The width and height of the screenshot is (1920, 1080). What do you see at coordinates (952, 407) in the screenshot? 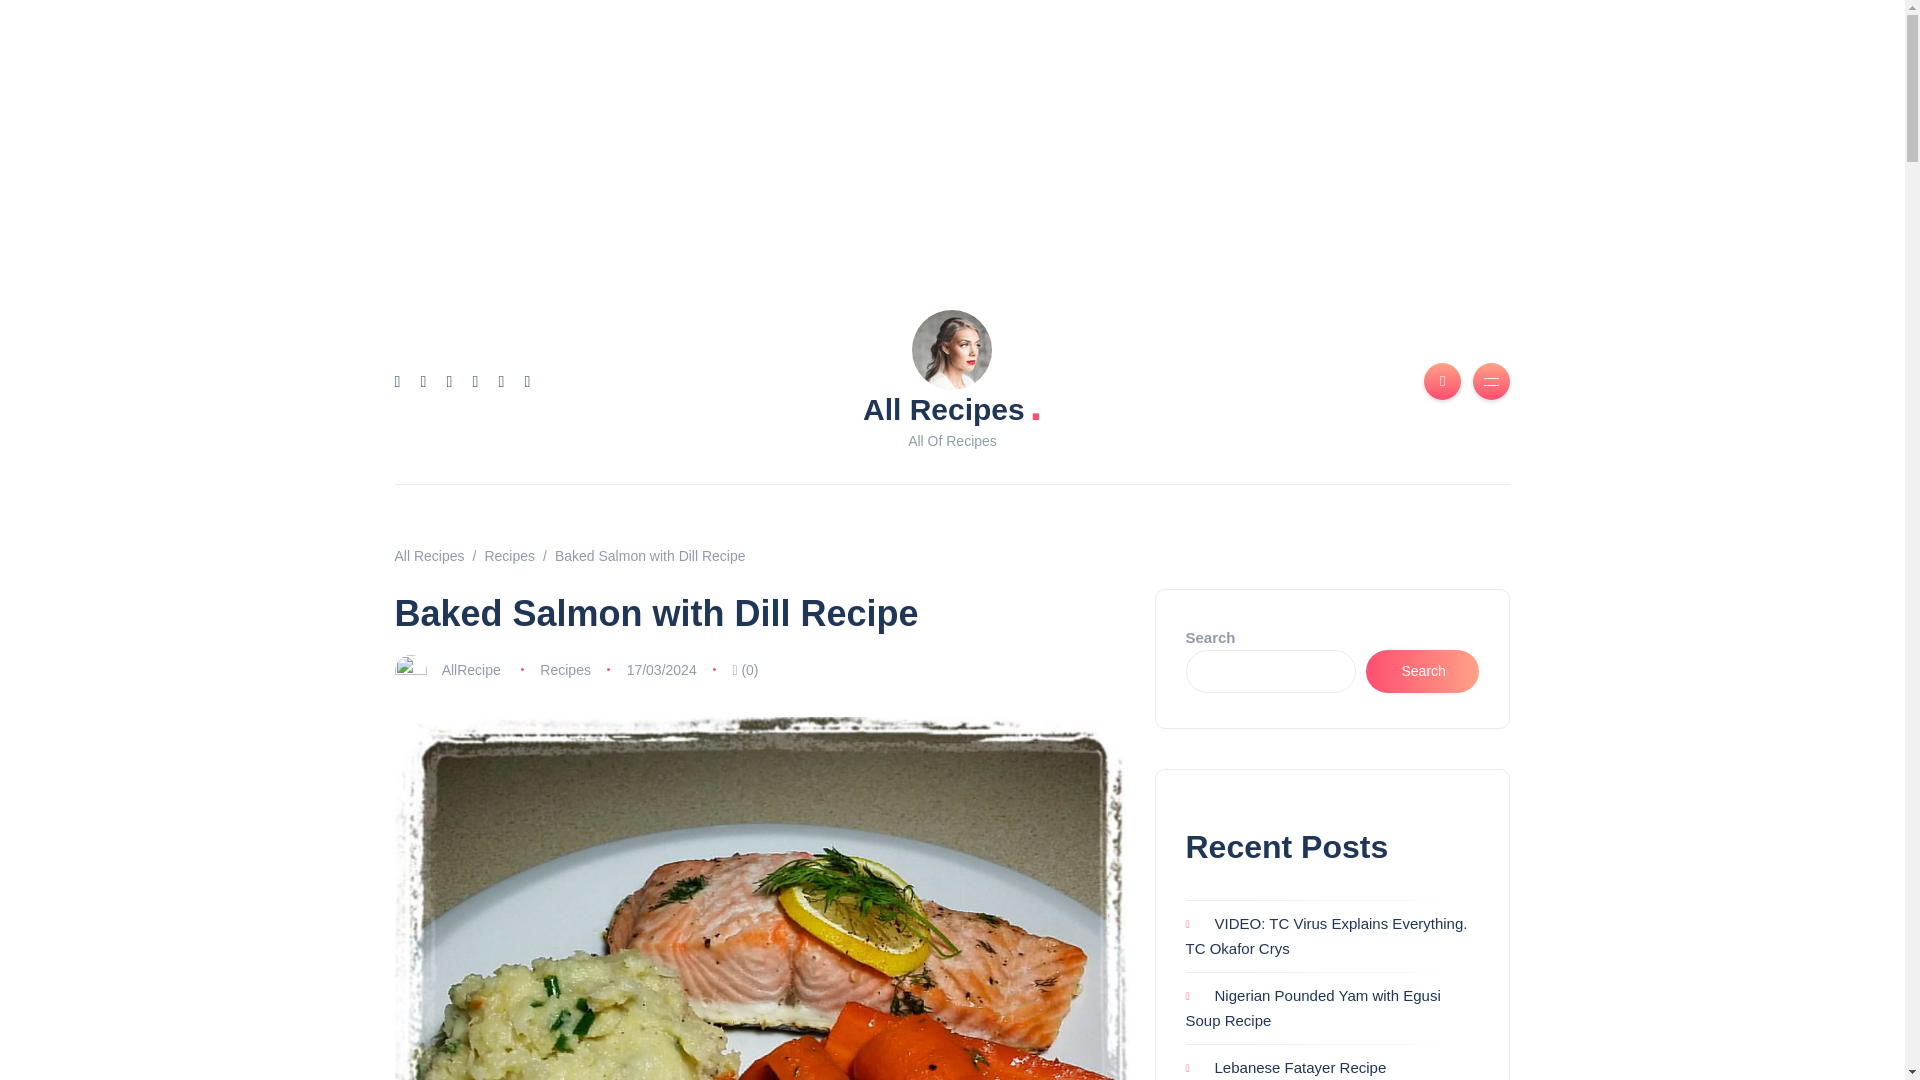
I see `All Recipes.` at bounding box center [952, 407].